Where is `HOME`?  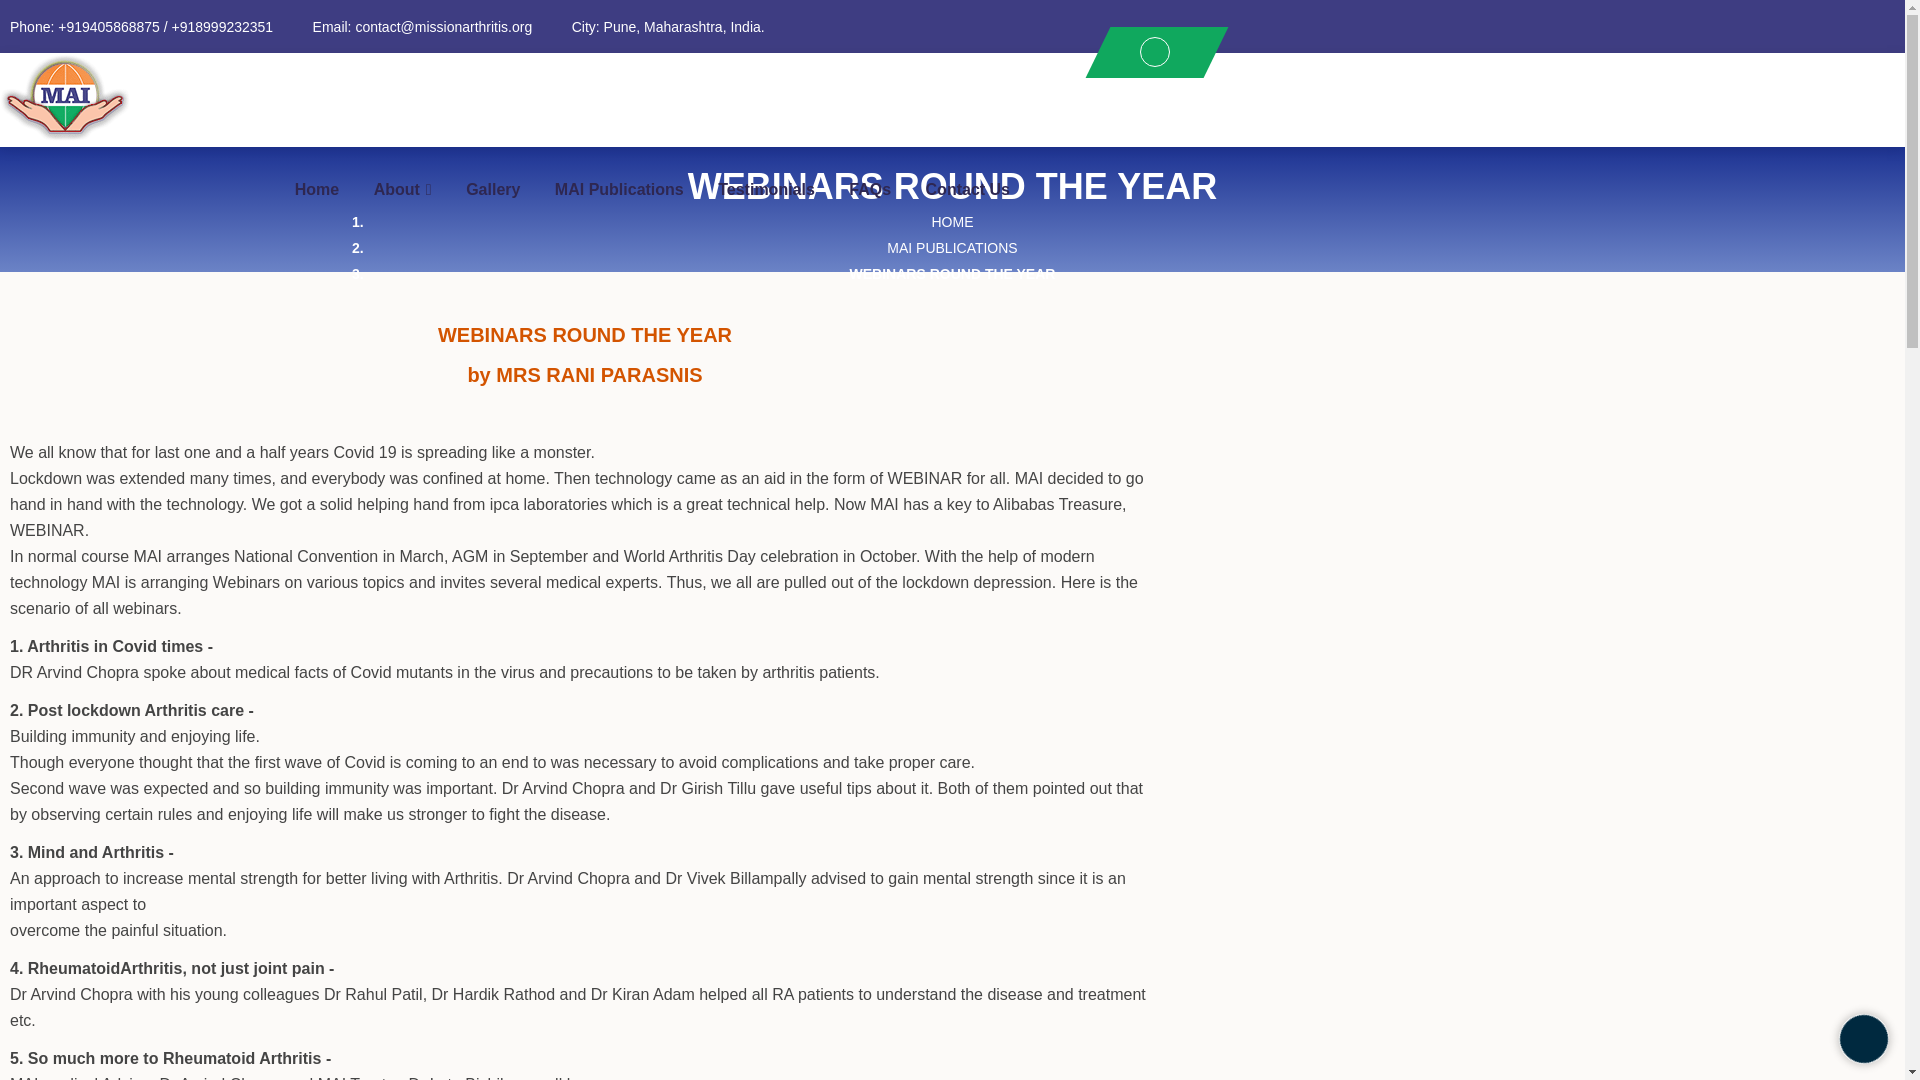
HOME is located at coordinates (952, 222).